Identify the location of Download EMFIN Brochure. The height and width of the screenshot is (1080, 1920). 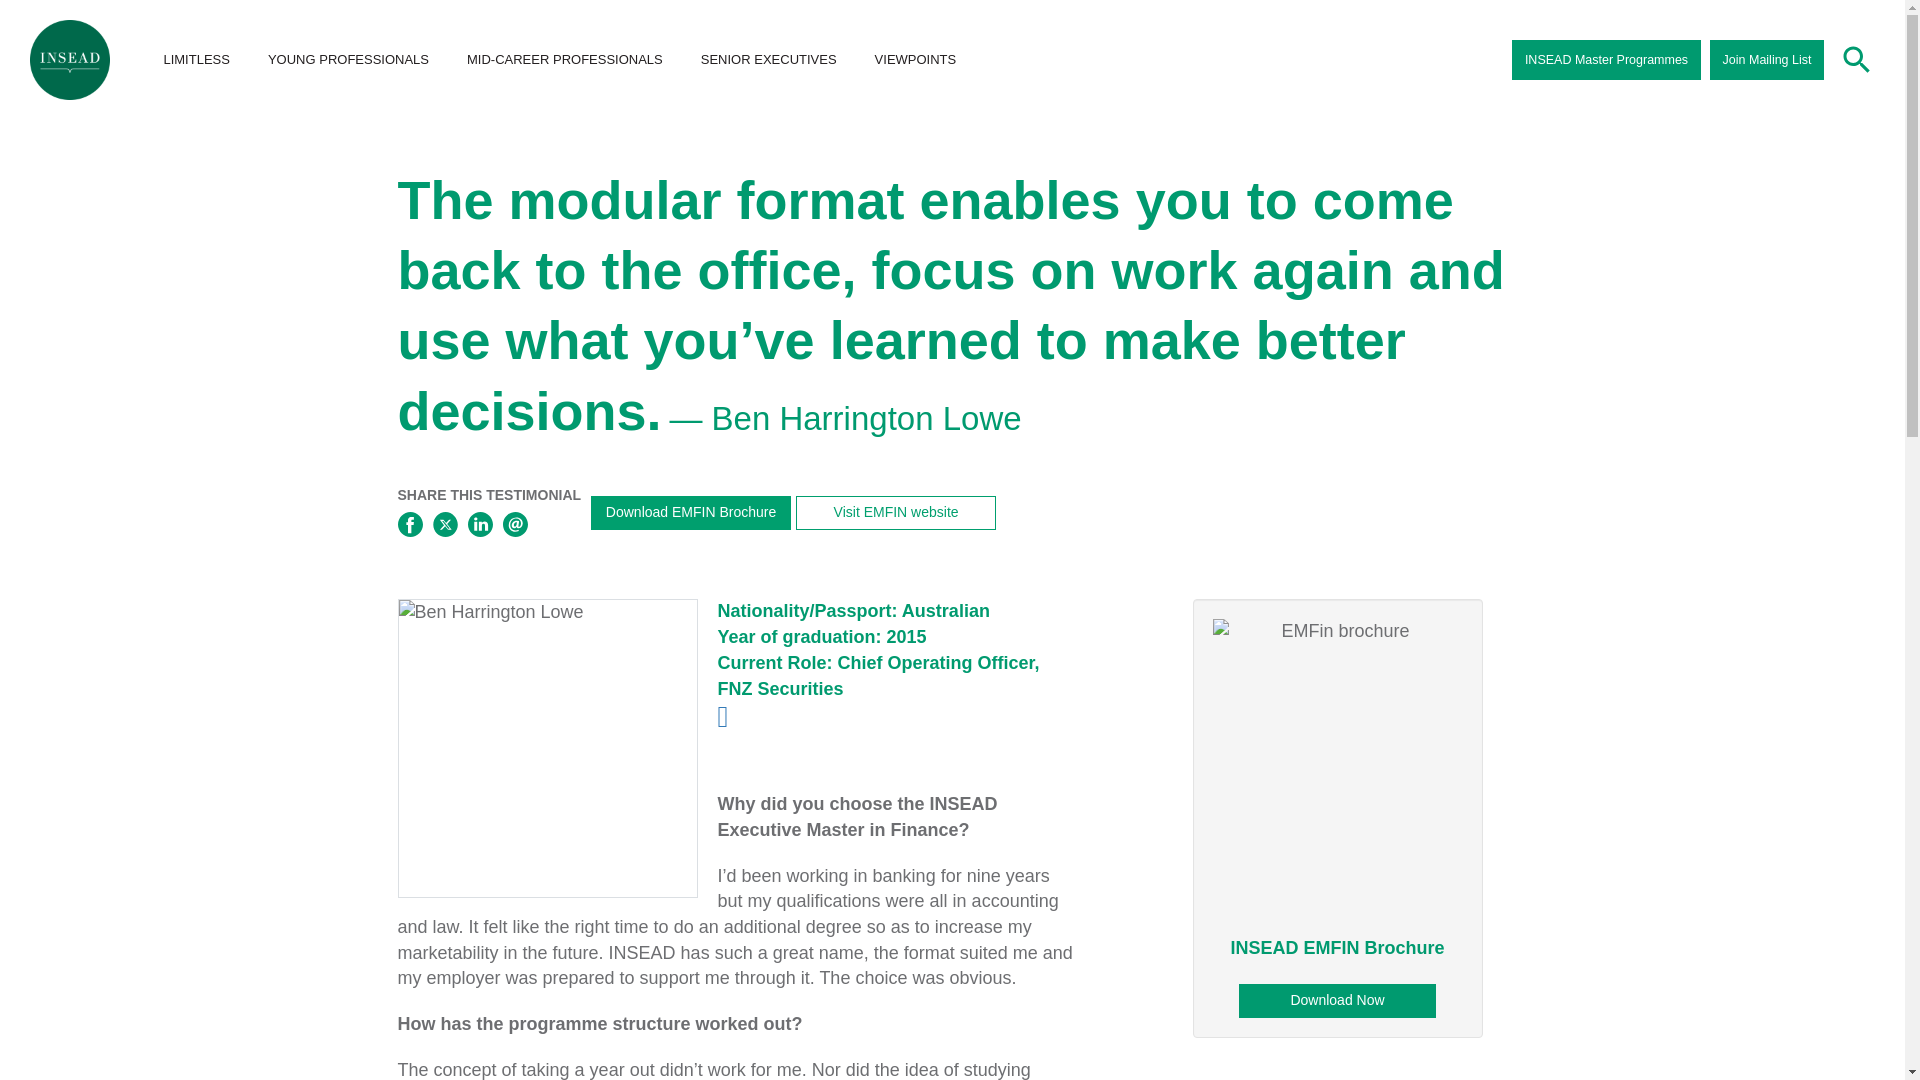
(691, 512).